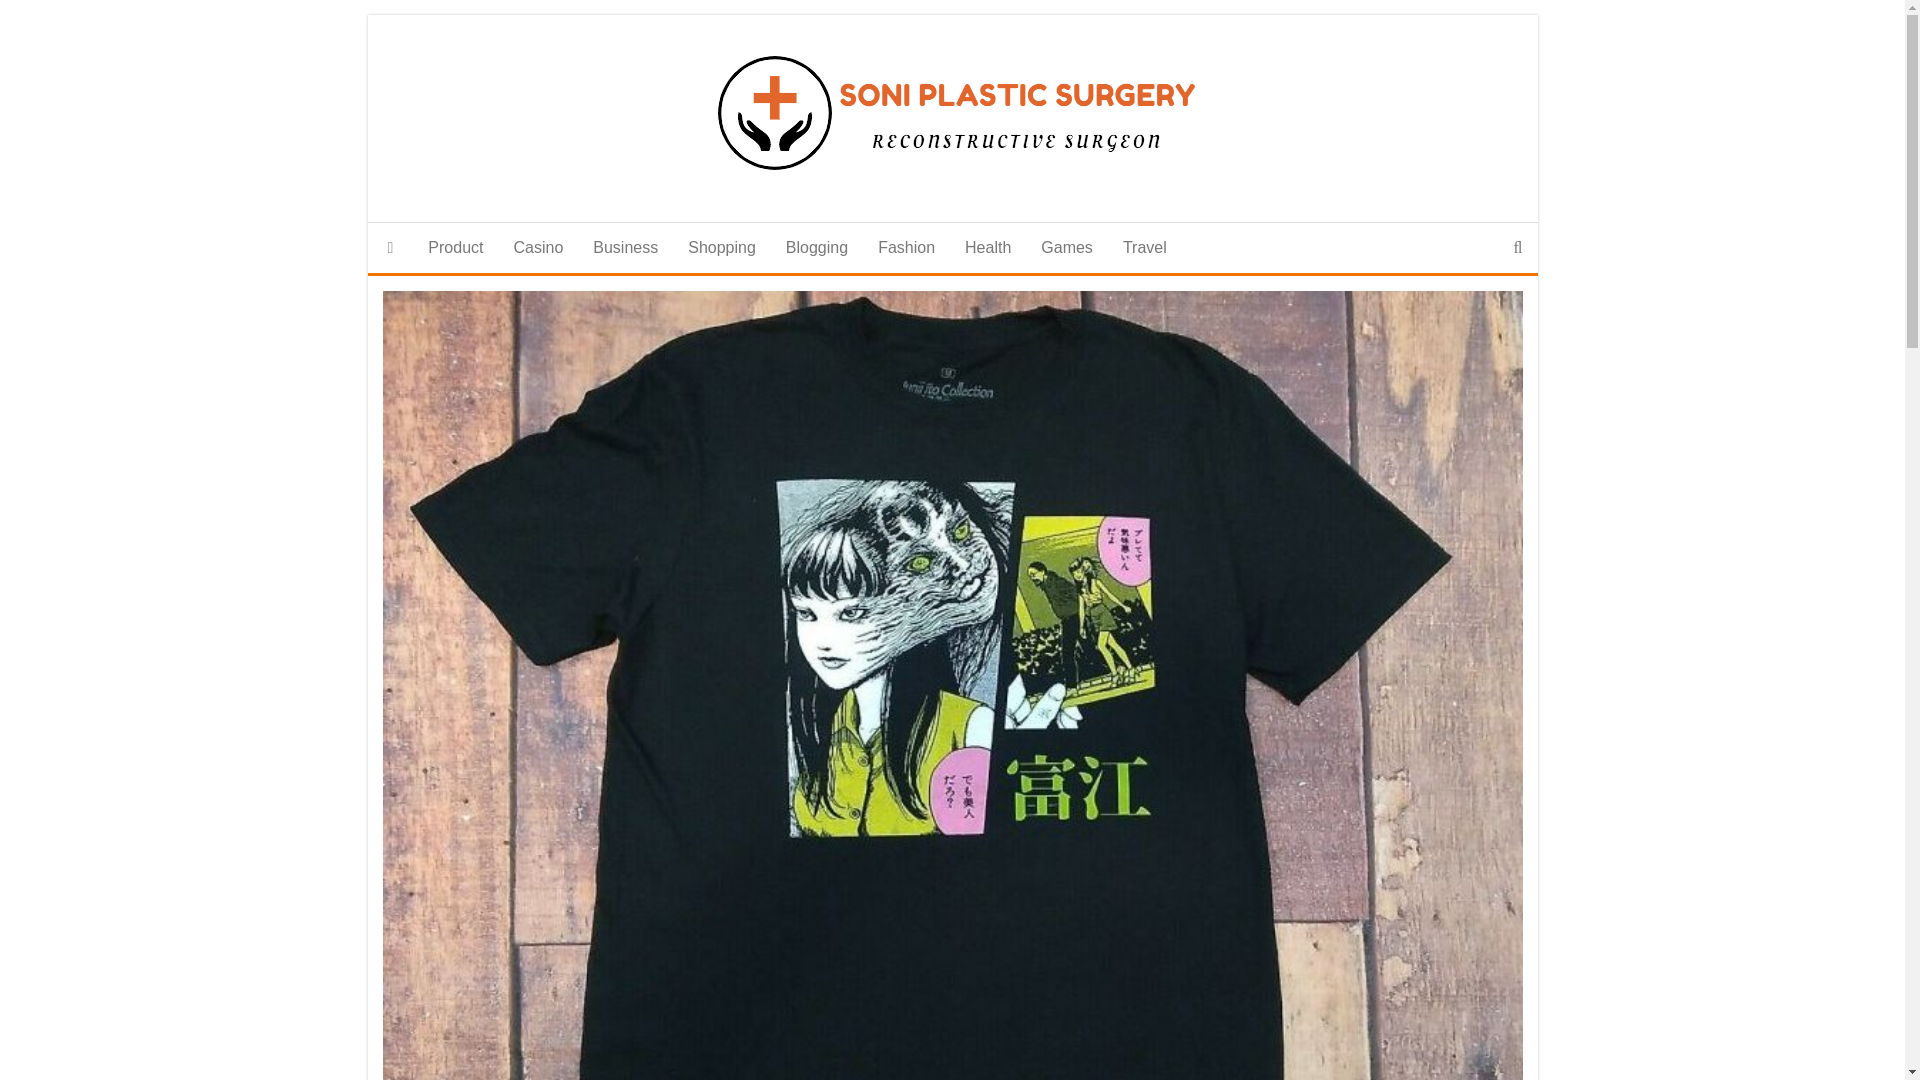  Describe the element at coordinates (722, 248) in the screenshot. I see `Shopping` at that location.